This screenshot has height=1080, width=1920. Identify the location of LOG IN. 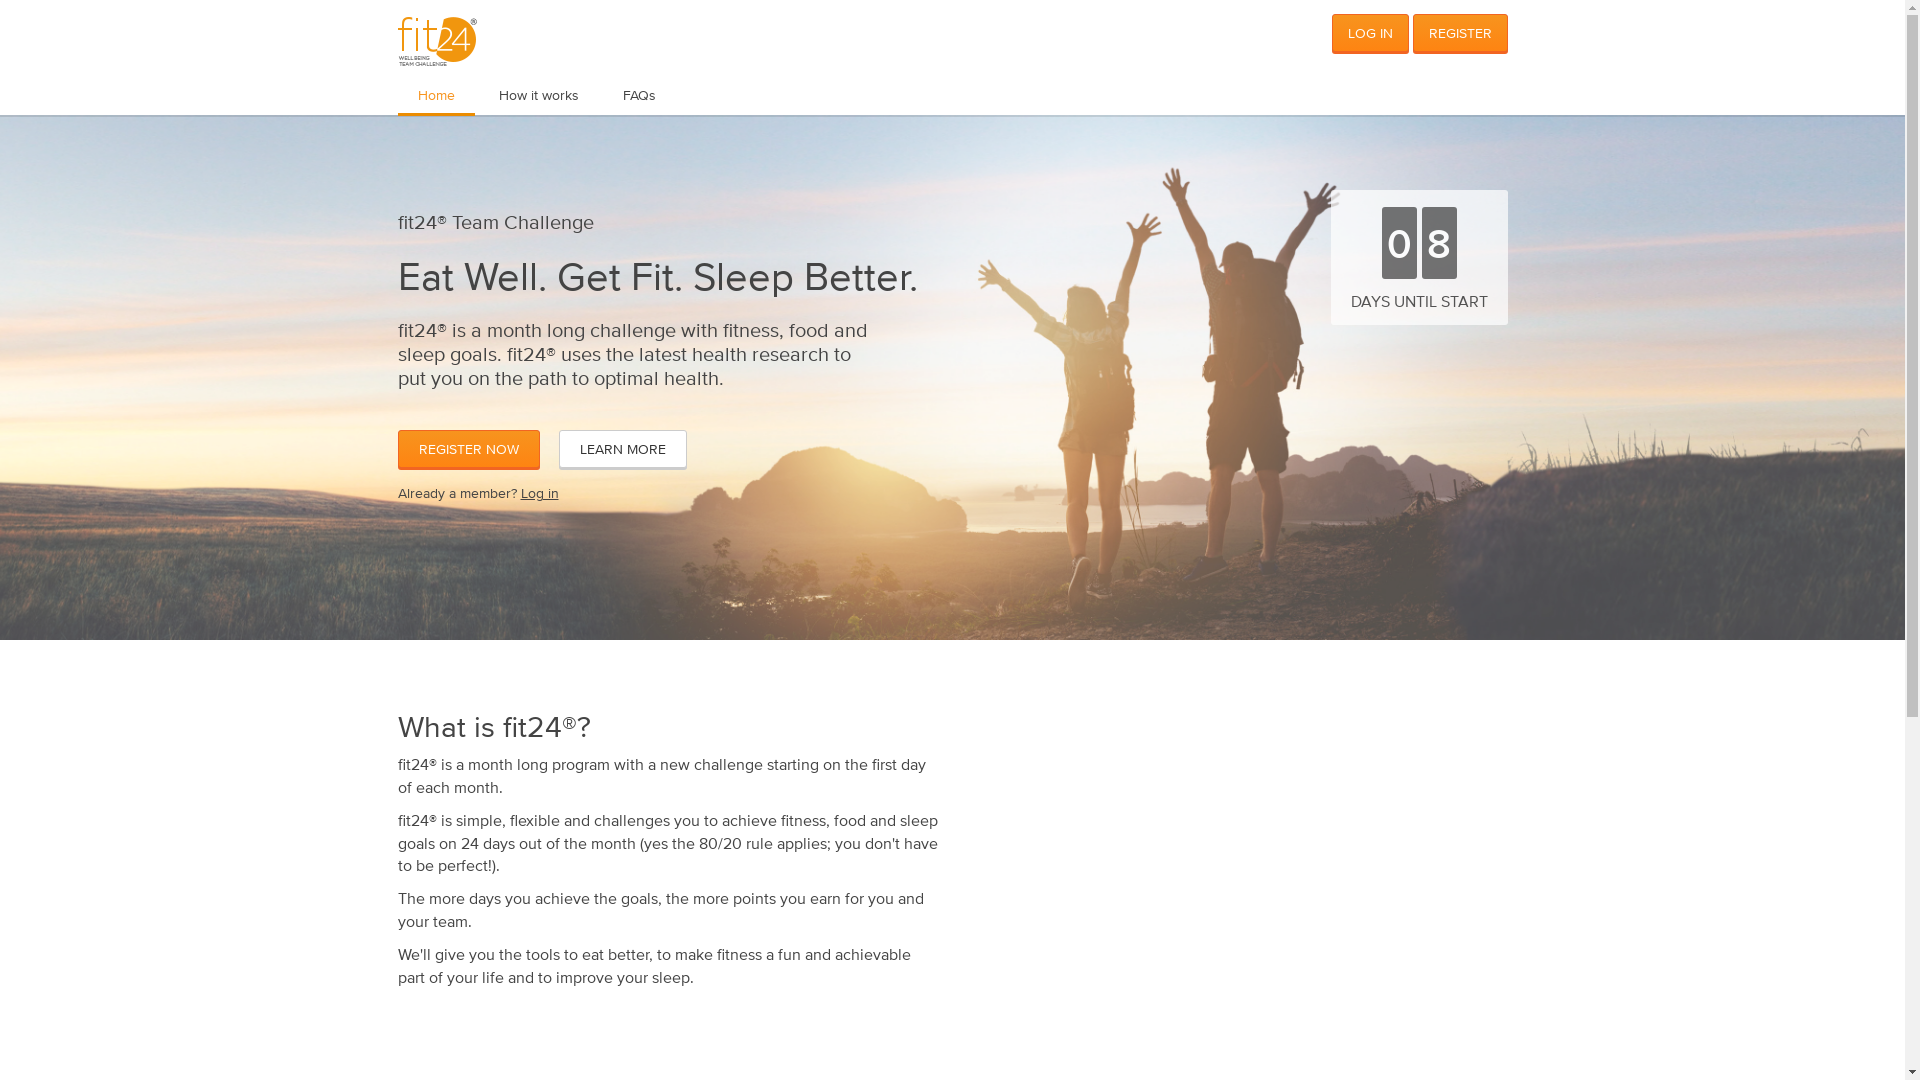
(1370, 33).